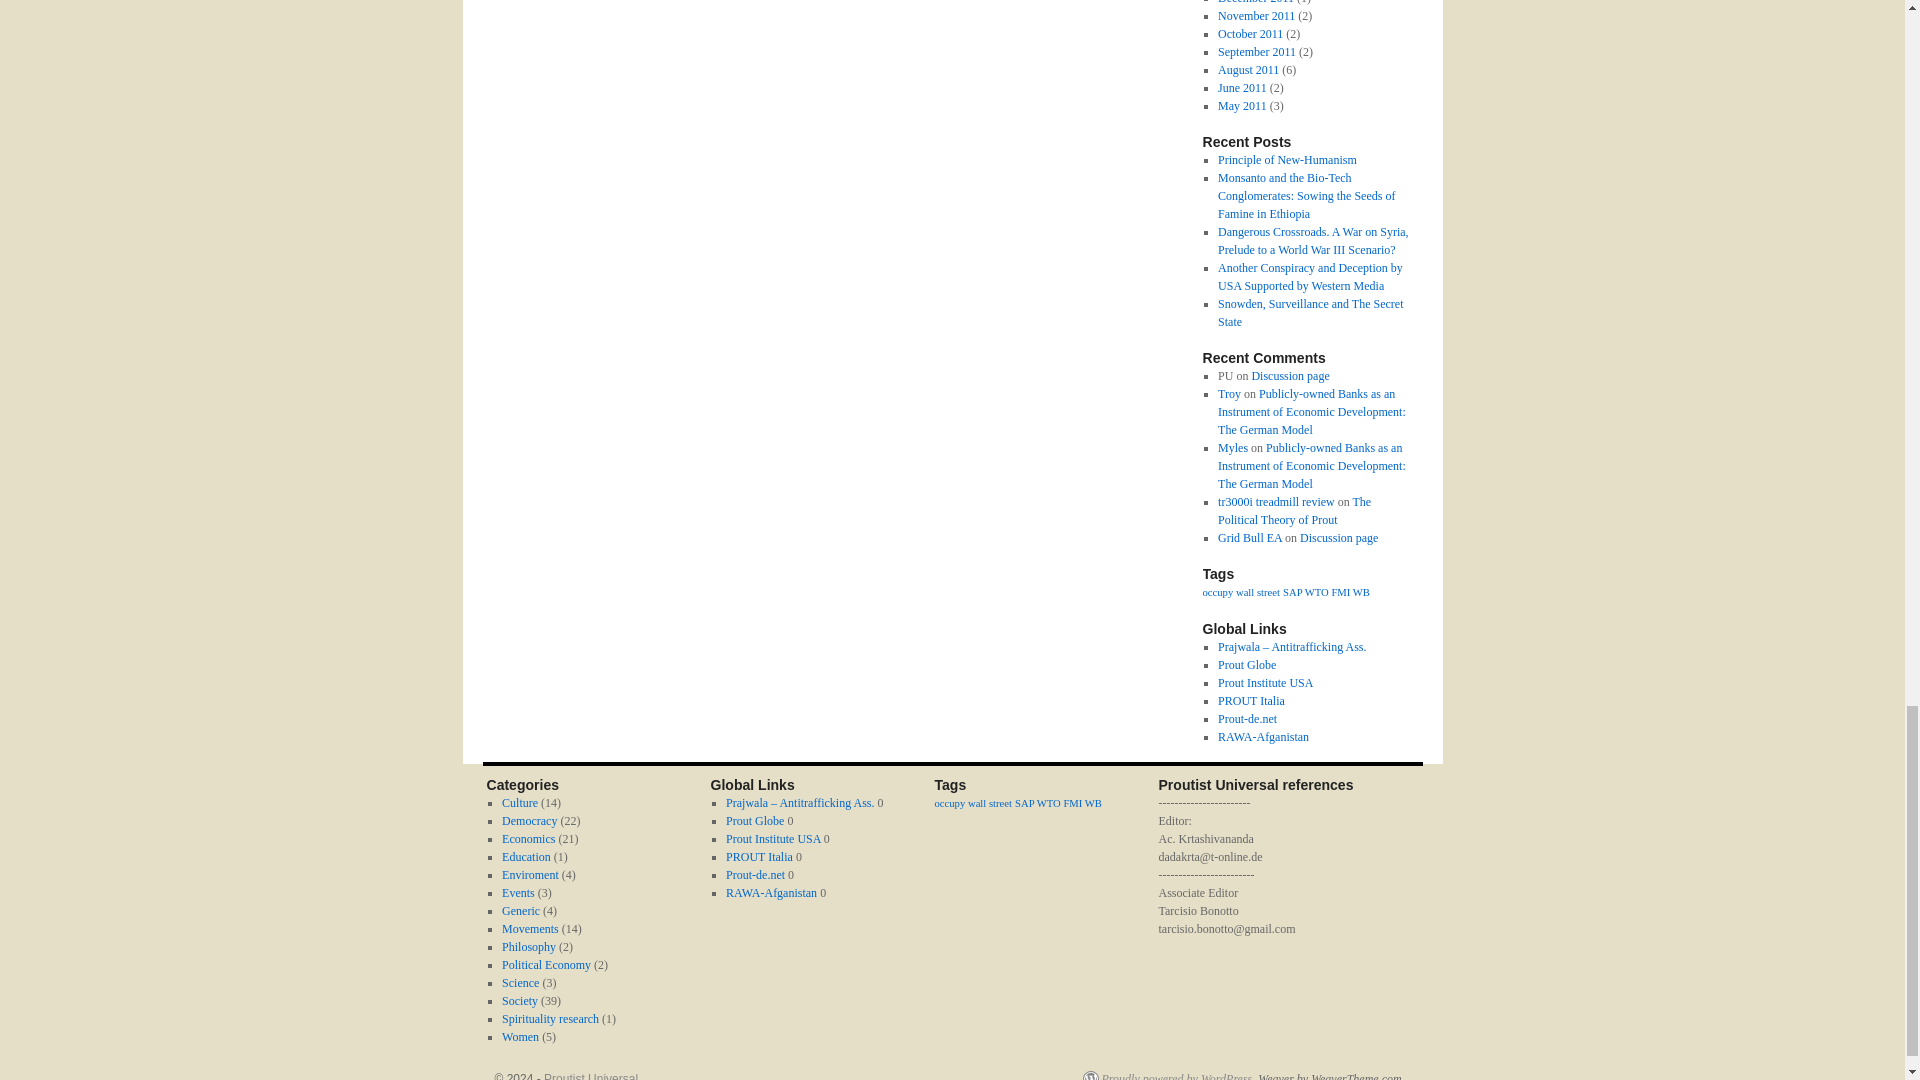 The width and height of the screenshot is (1920, 1080). Describe the element at coordinates (1246, 664) in the screenshot. I see `PROUT Globe writers and research cooperative.` at that location.